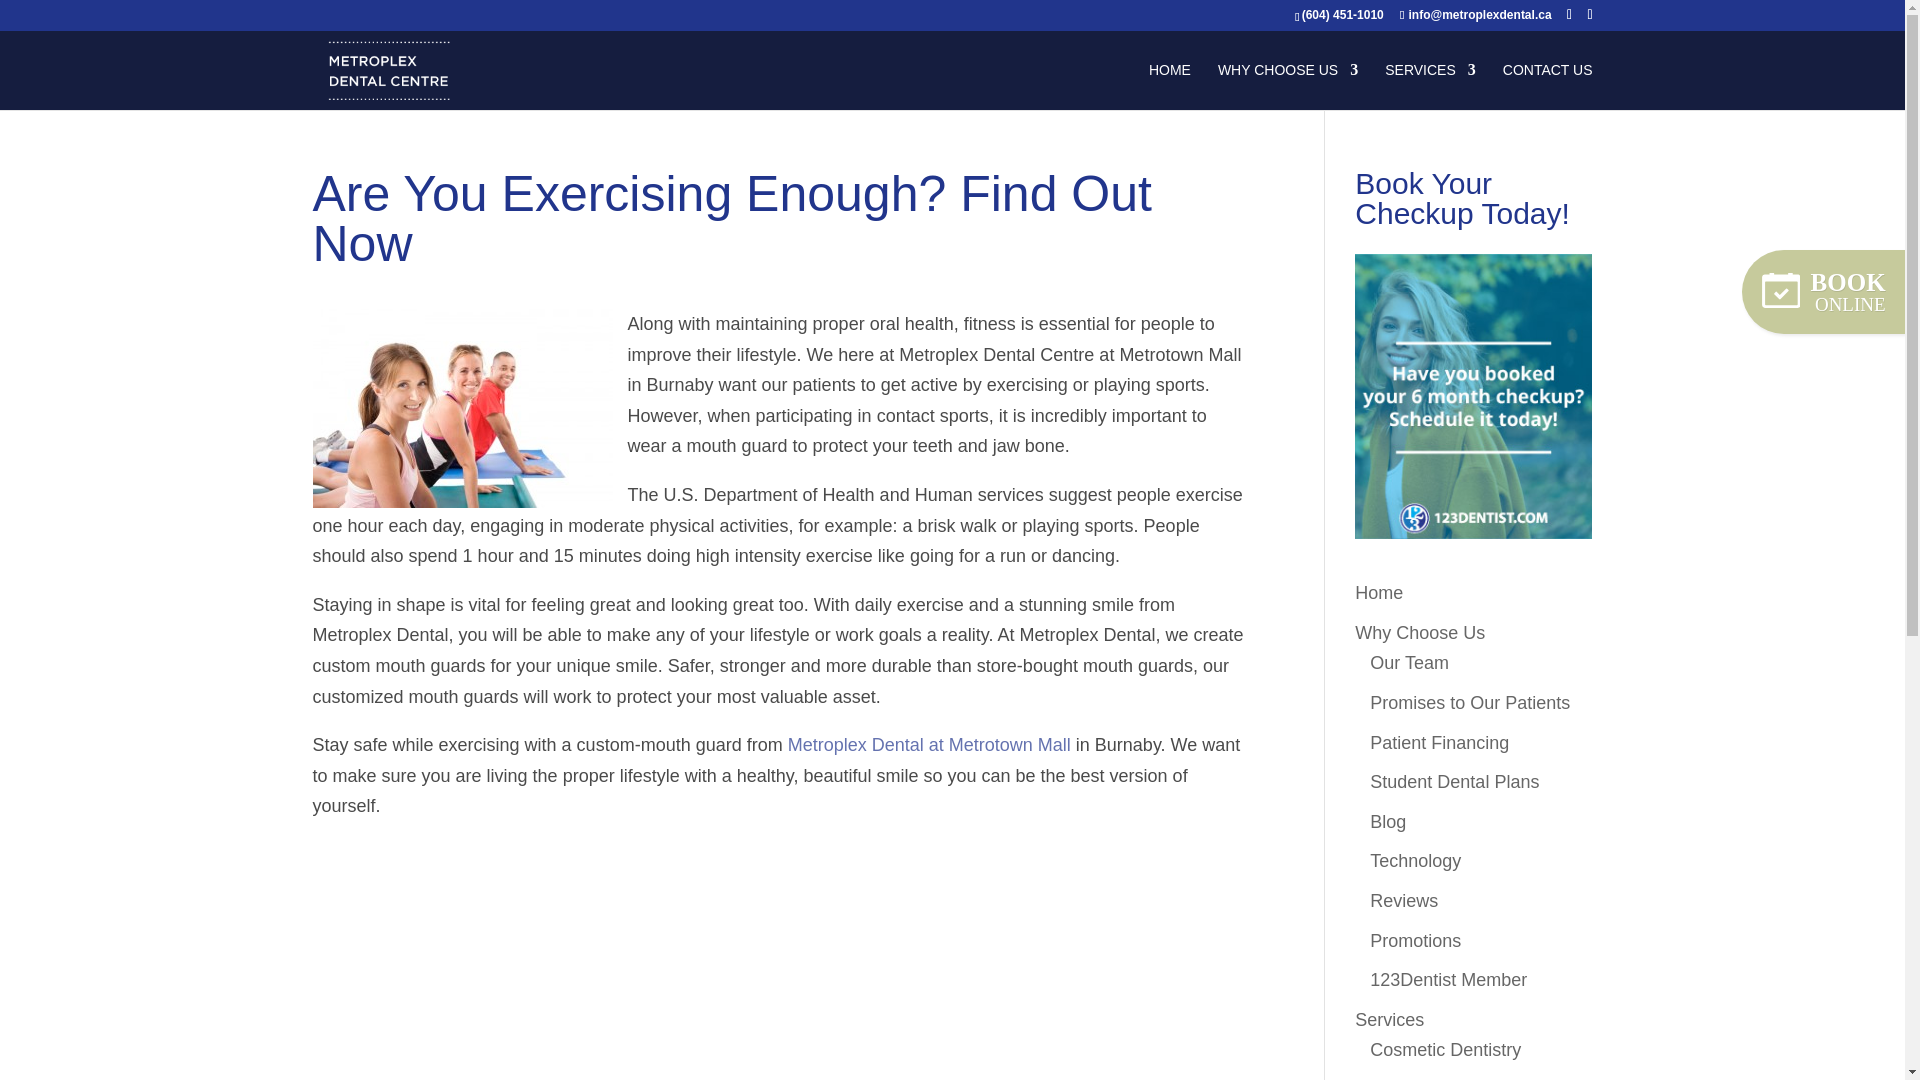 The height and width of the screenshot is (1080, 1920). I want to click on Home, so click(1379, 592).